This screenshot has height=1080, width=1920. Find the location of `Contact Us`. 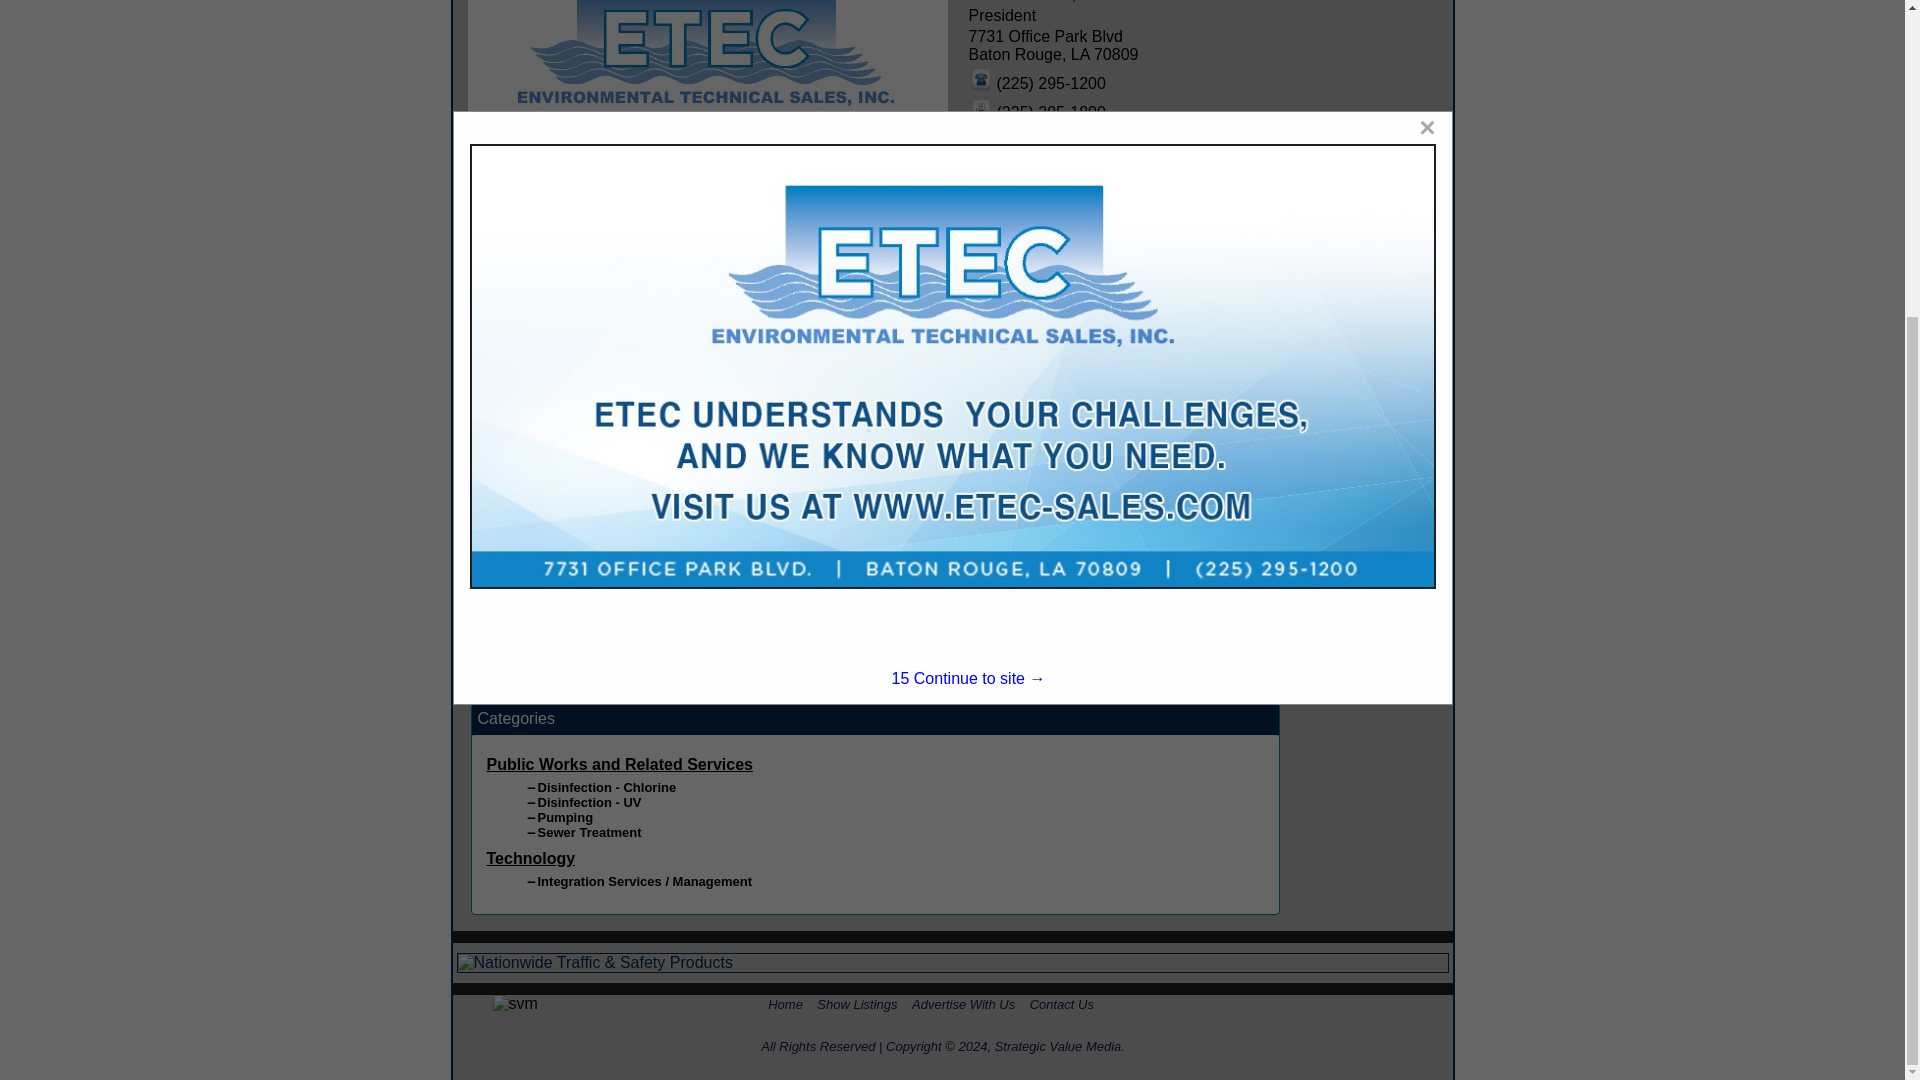

Contact Us is located at coordinates (1062, 1004).